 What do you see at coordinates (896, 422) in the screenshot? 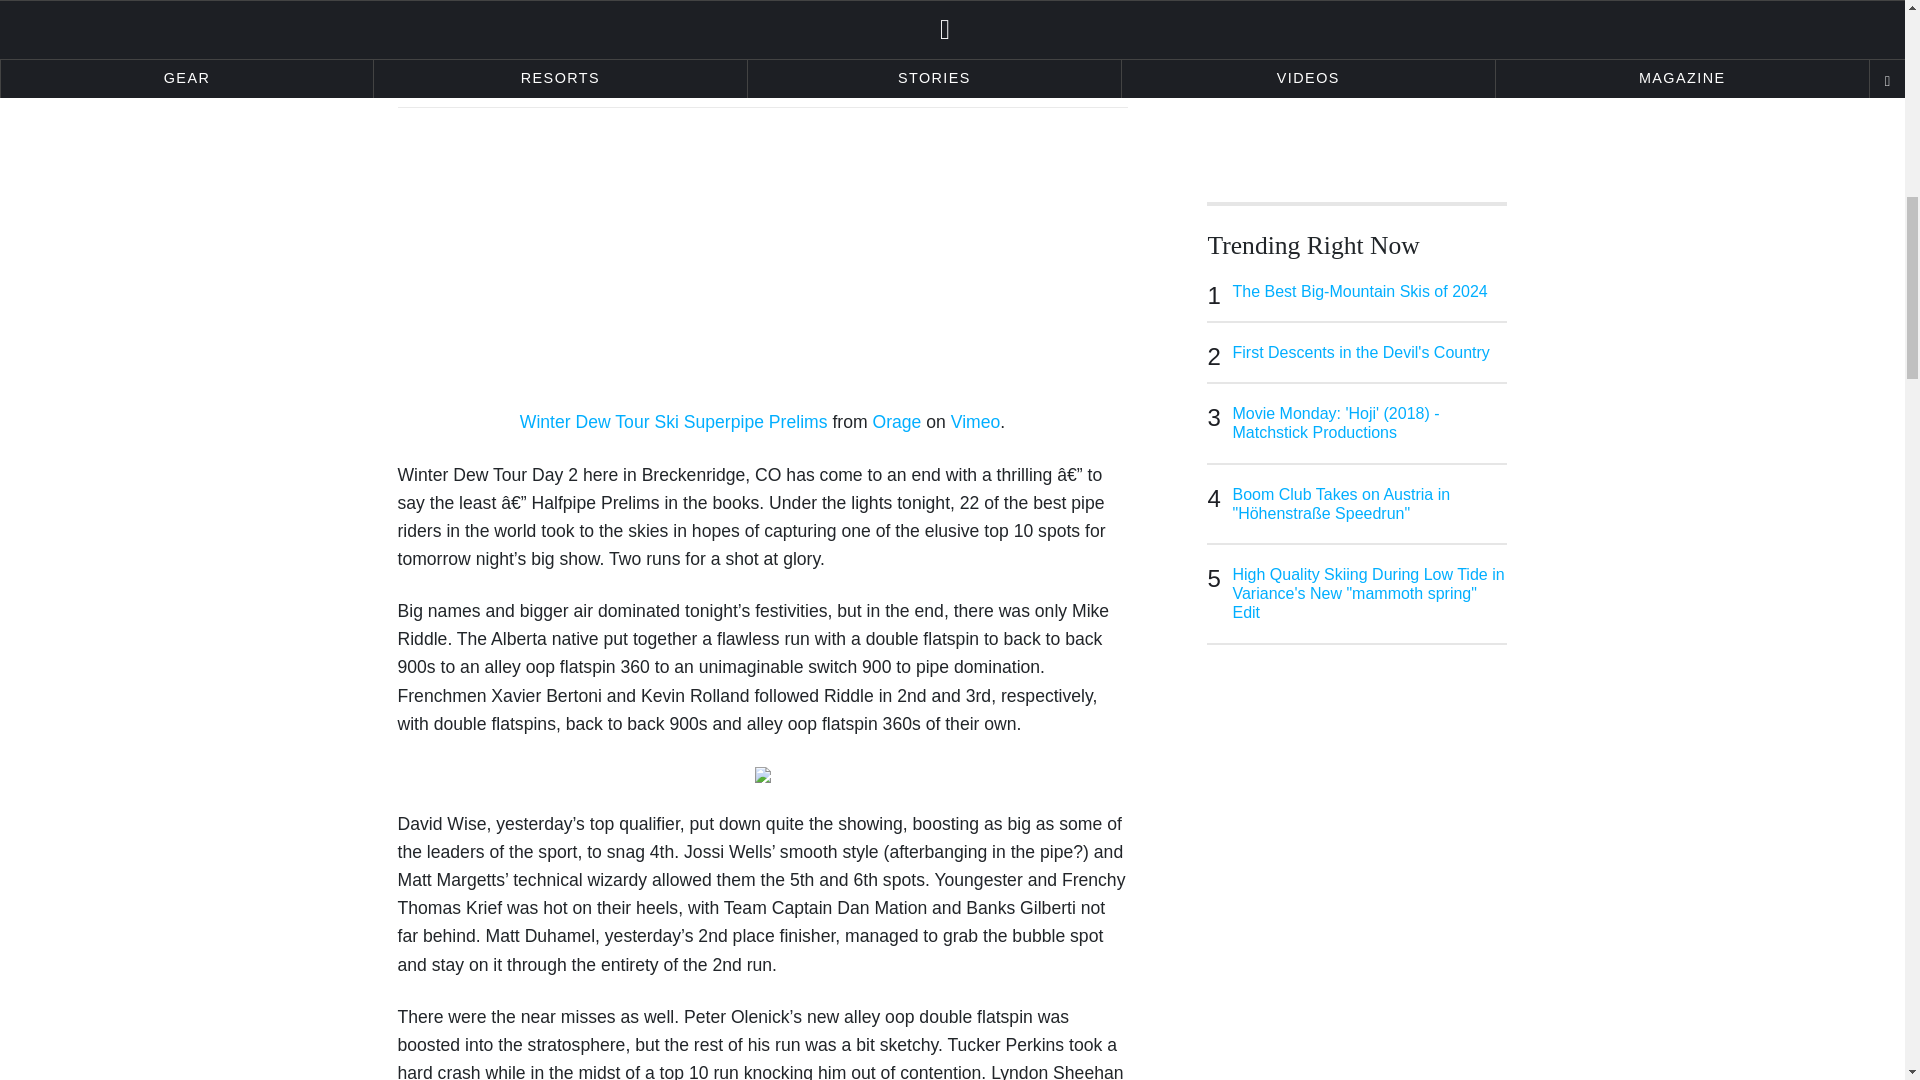
I see `Orage` at bounding box center [896, 422].